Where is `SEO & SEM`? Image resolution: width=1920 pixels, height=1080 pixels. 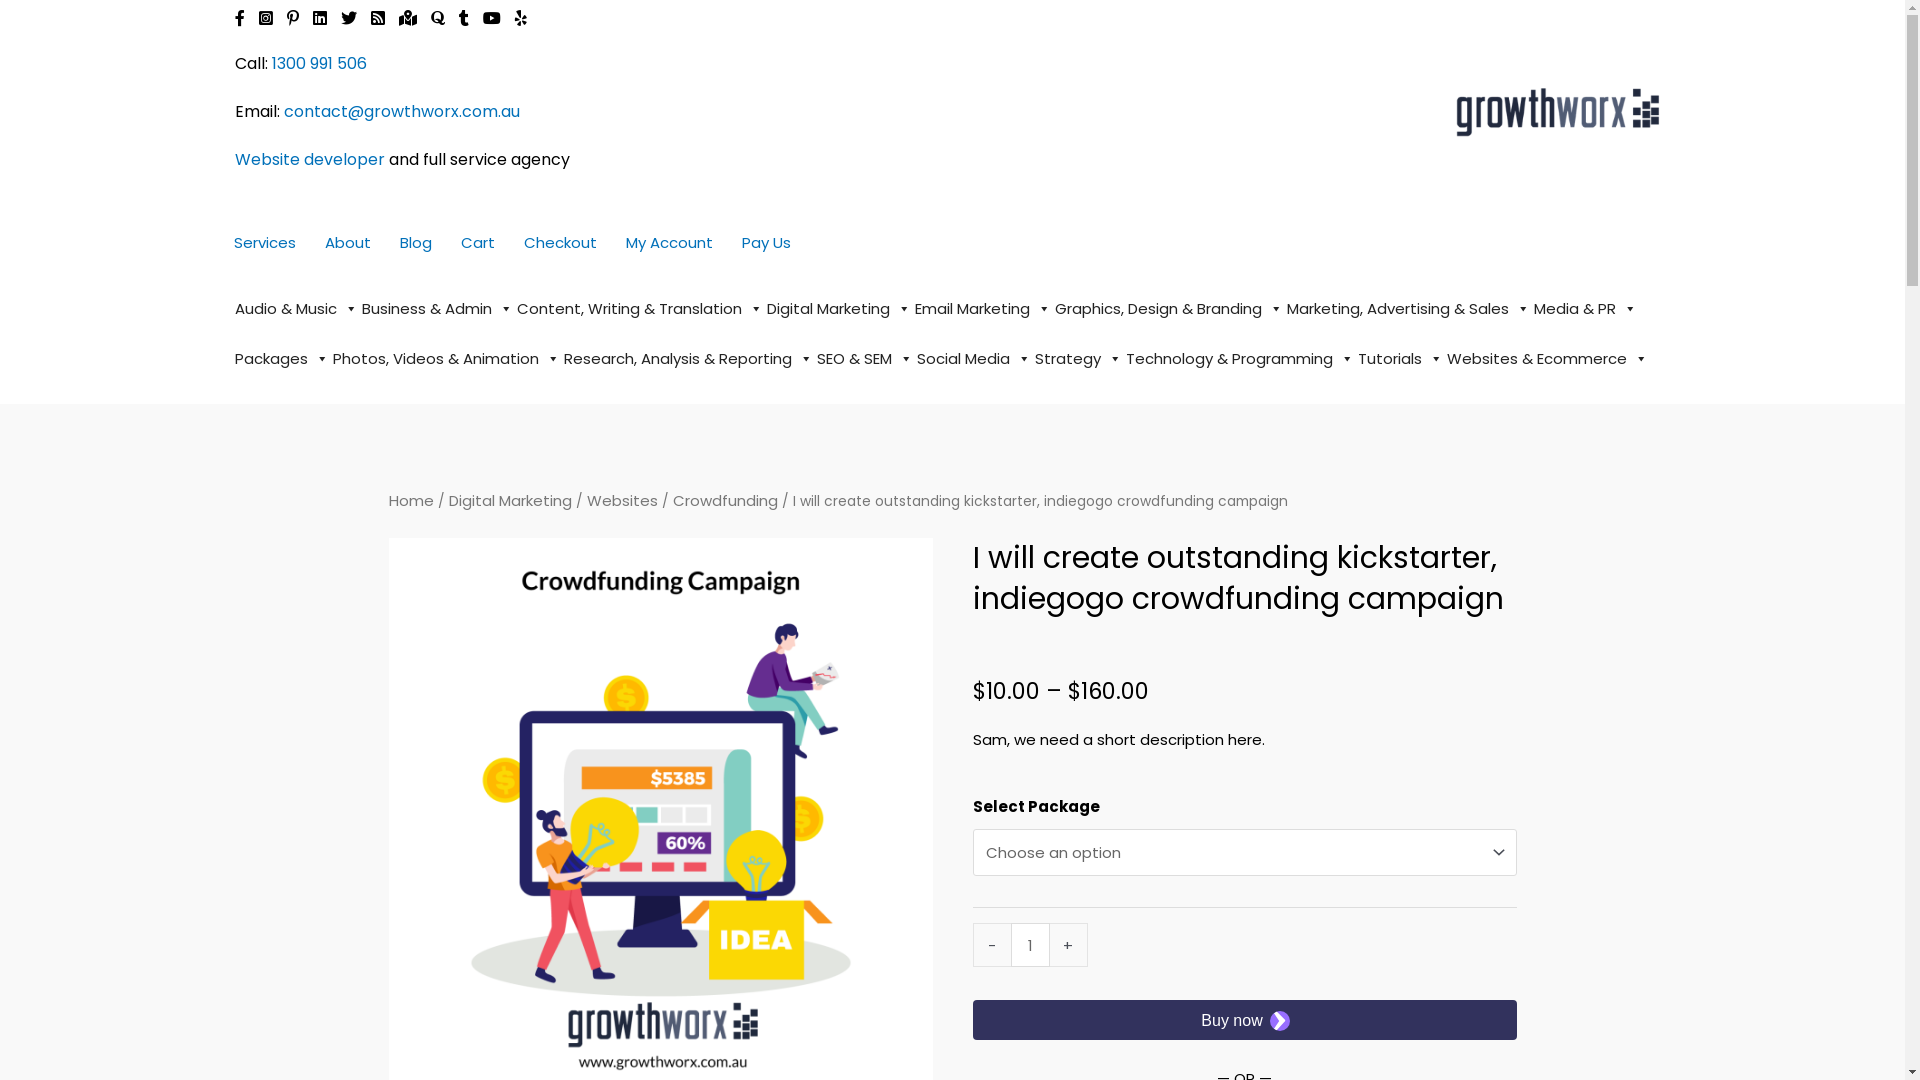
SEO & SEM is located at coordinates (864, 359).